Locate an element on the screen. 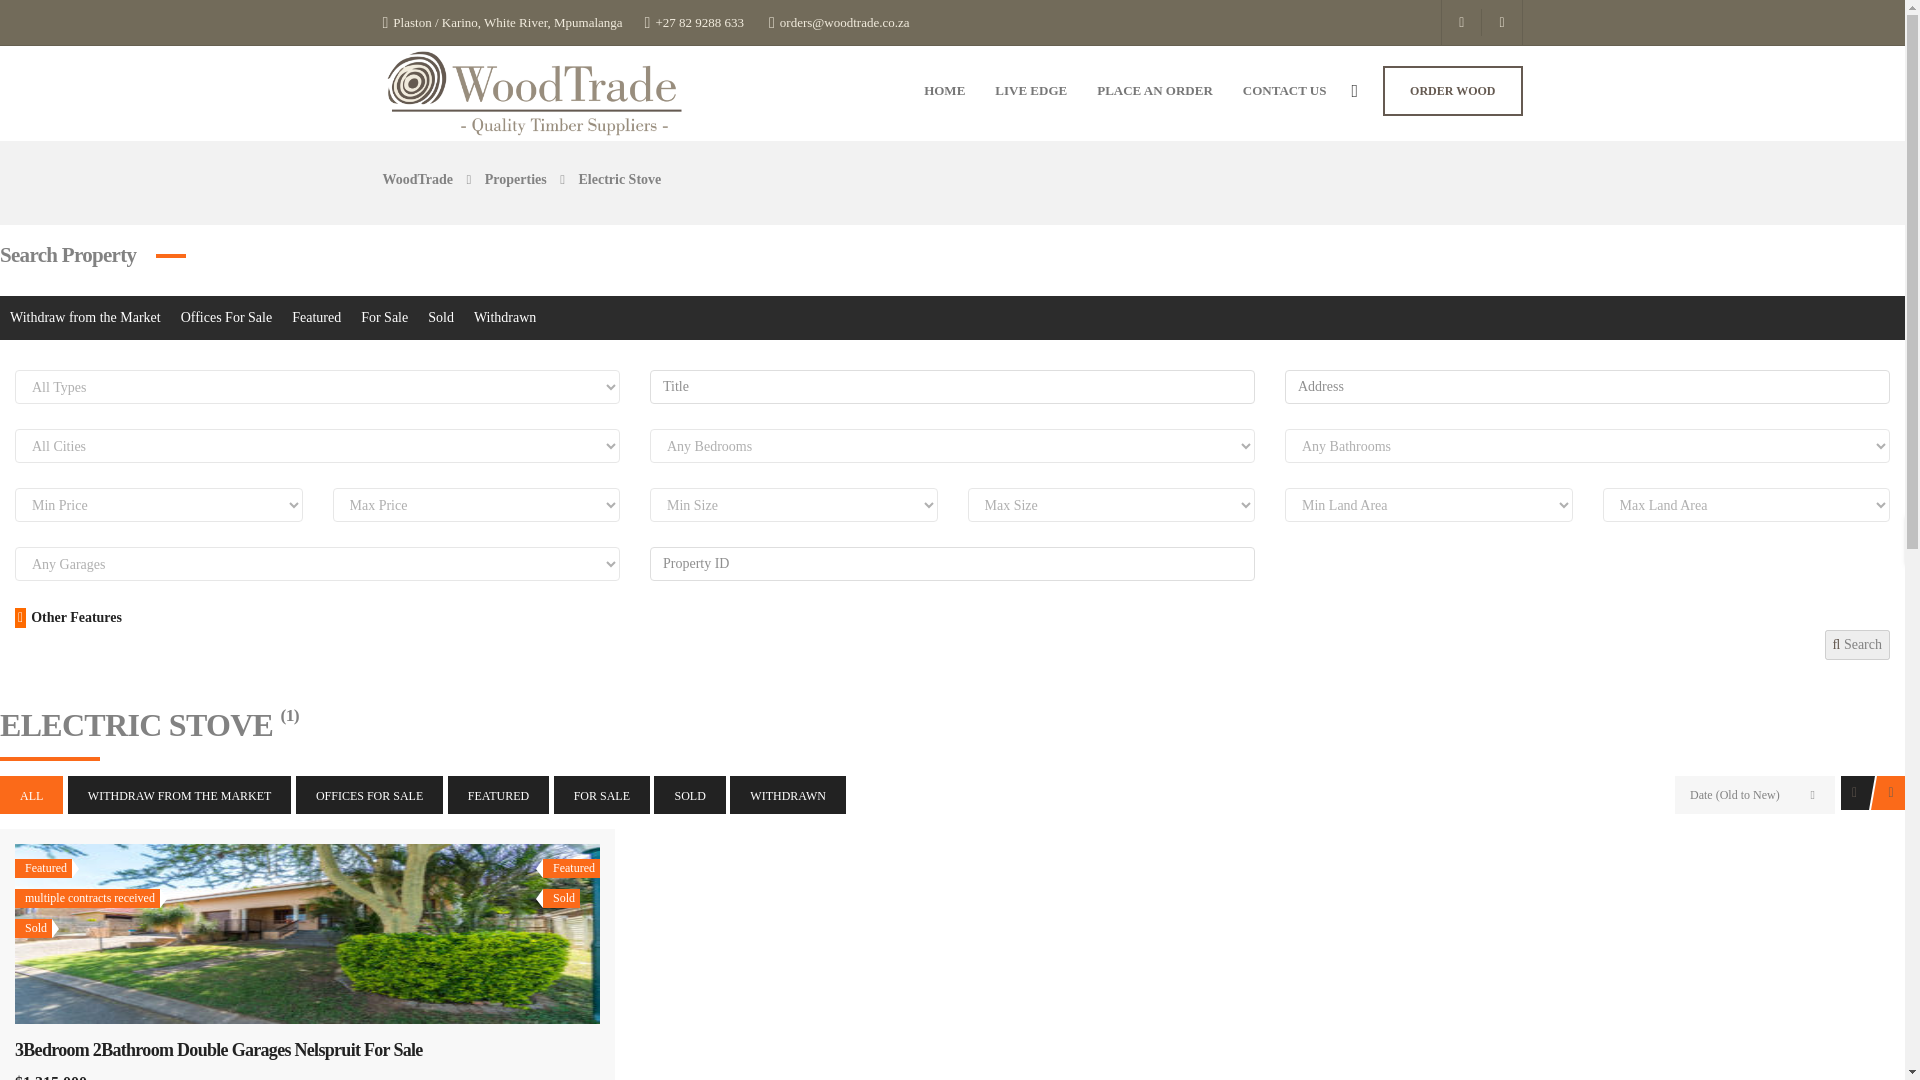 Image resolution: width=1920 pixels, height=1080 pixels. Search is located at coordinates (1857, 644).